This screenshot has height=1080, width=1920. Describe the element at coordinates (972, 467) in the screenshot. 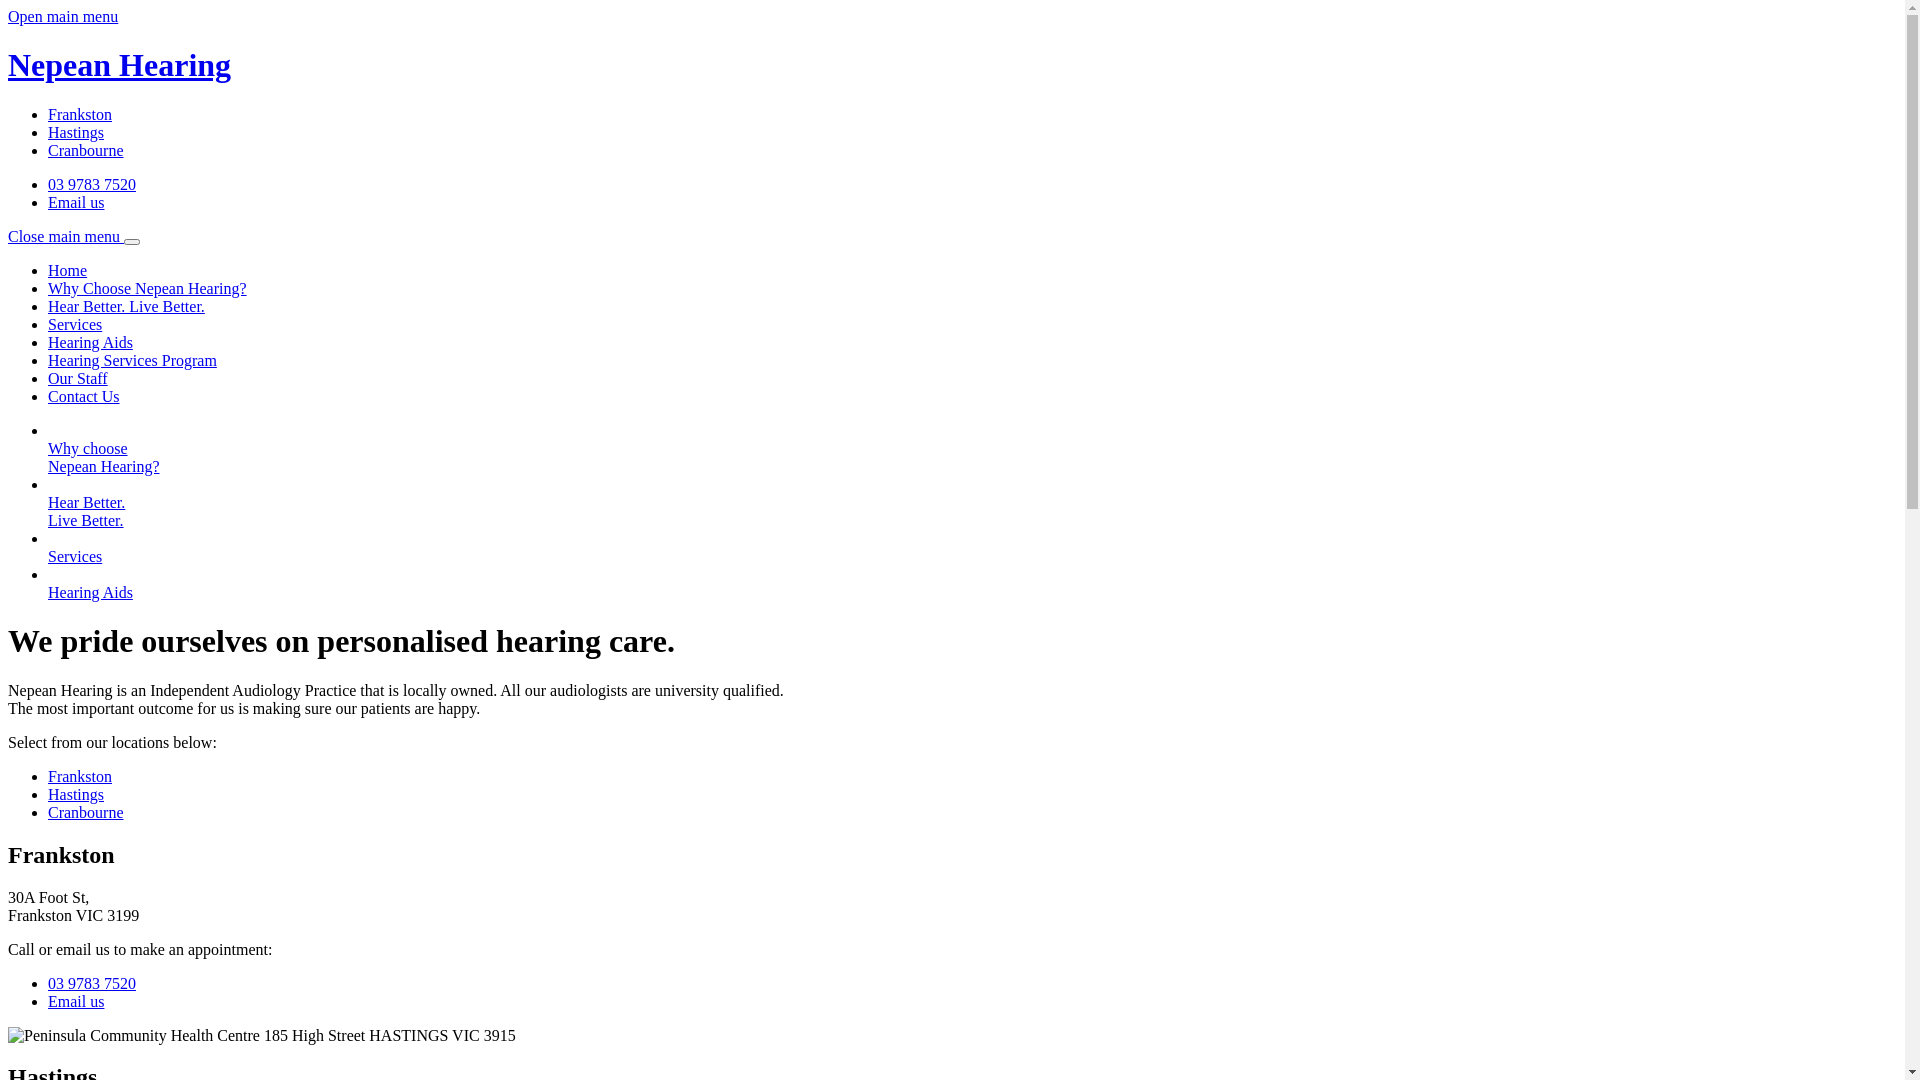

I see `Why choose
Nepean Hearing?` at that location.